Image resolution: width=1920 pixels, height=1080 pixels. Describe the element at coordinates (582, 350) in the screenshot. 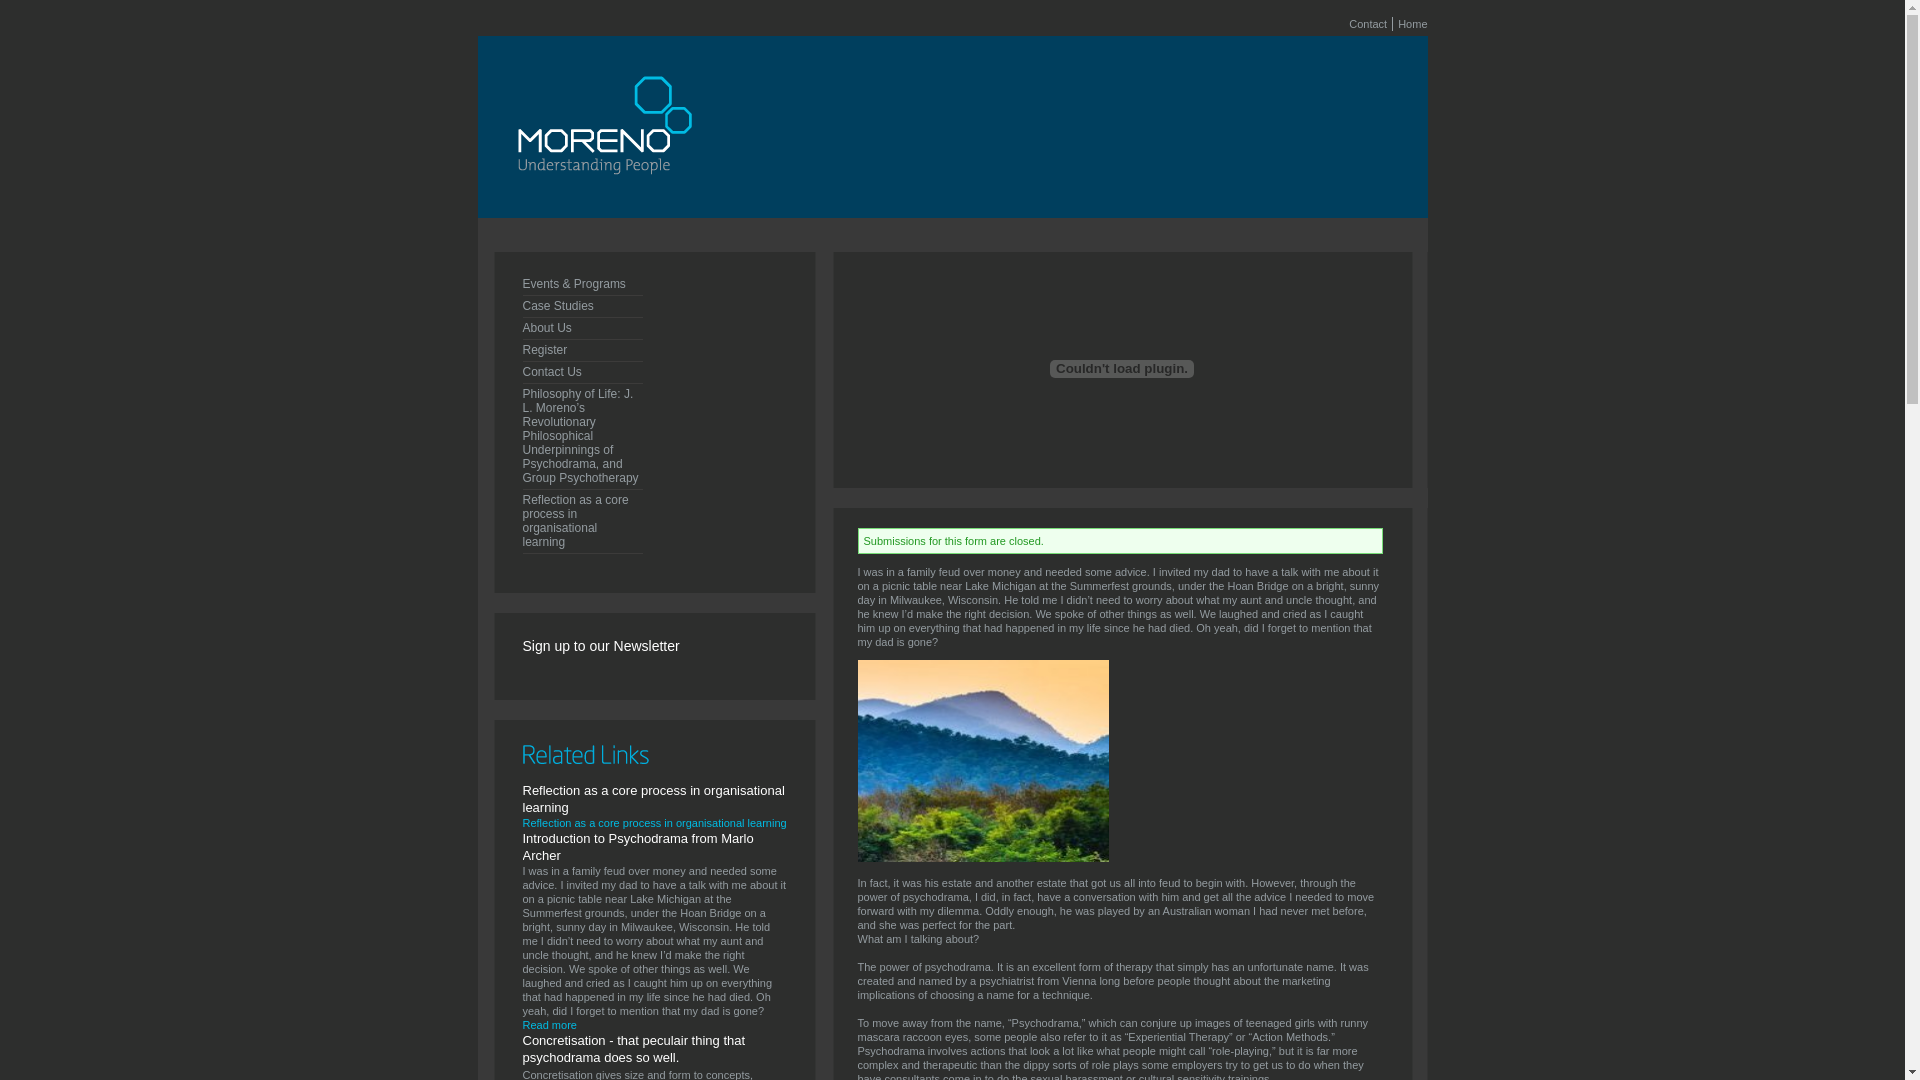

I see `Register` at that location.